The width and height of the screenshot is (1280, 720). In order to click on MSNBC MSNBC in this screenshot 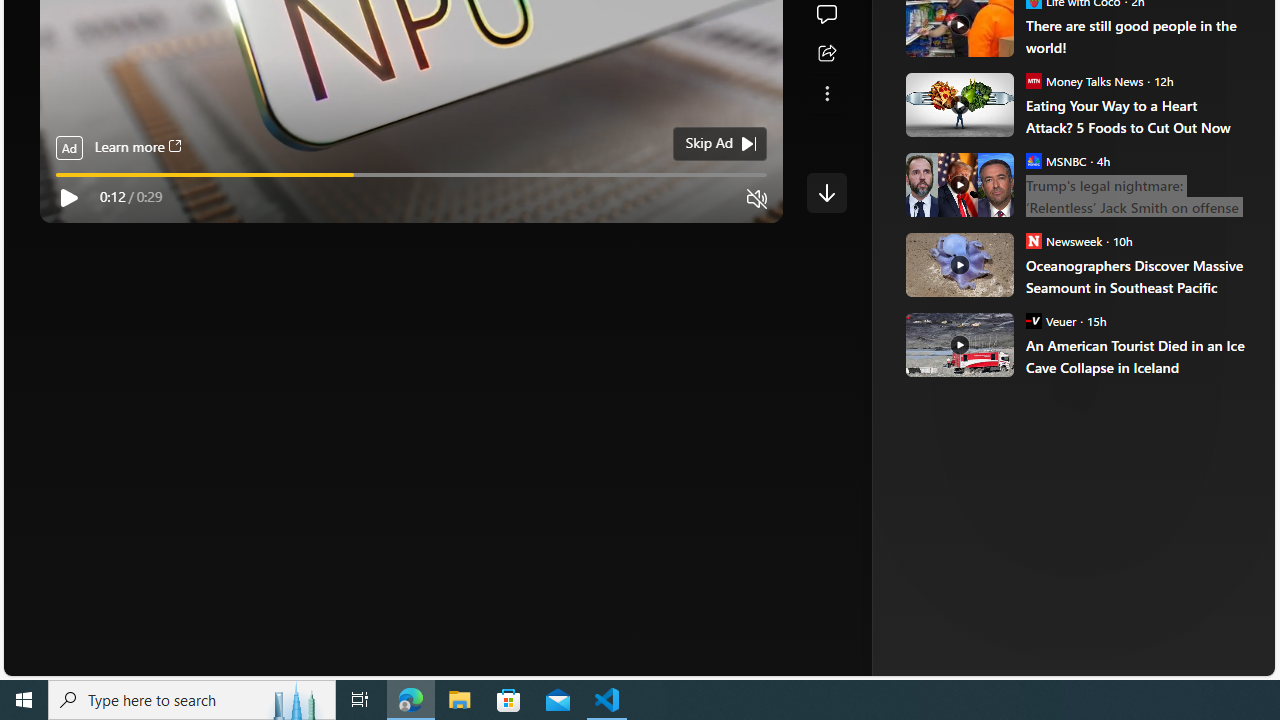, I will do `click(1056, 160)`.